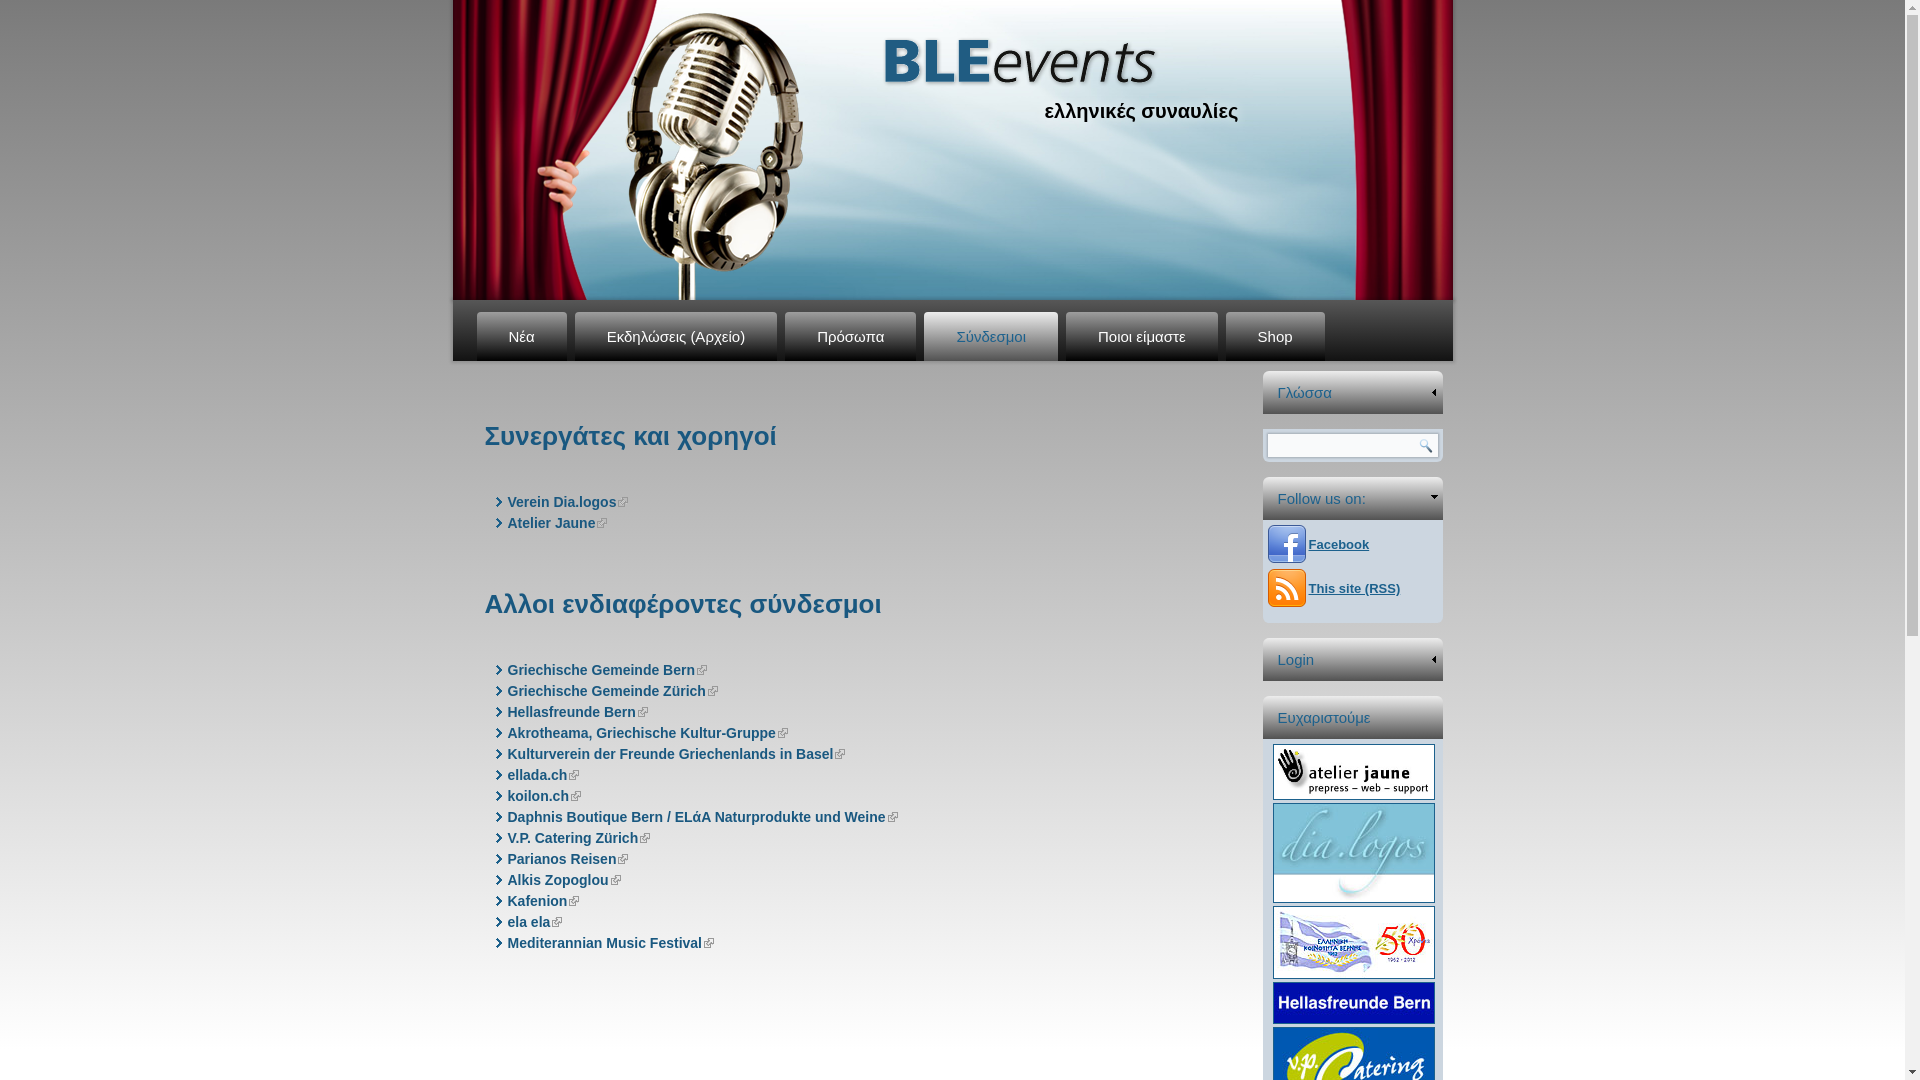 The height and width of the screenshot is (1080, 1920). What do you see at coordinates (578, 712) in the screenshot?
I see `Hellasfreunde Bern
(link is external)` at bounding box center [578, 712].